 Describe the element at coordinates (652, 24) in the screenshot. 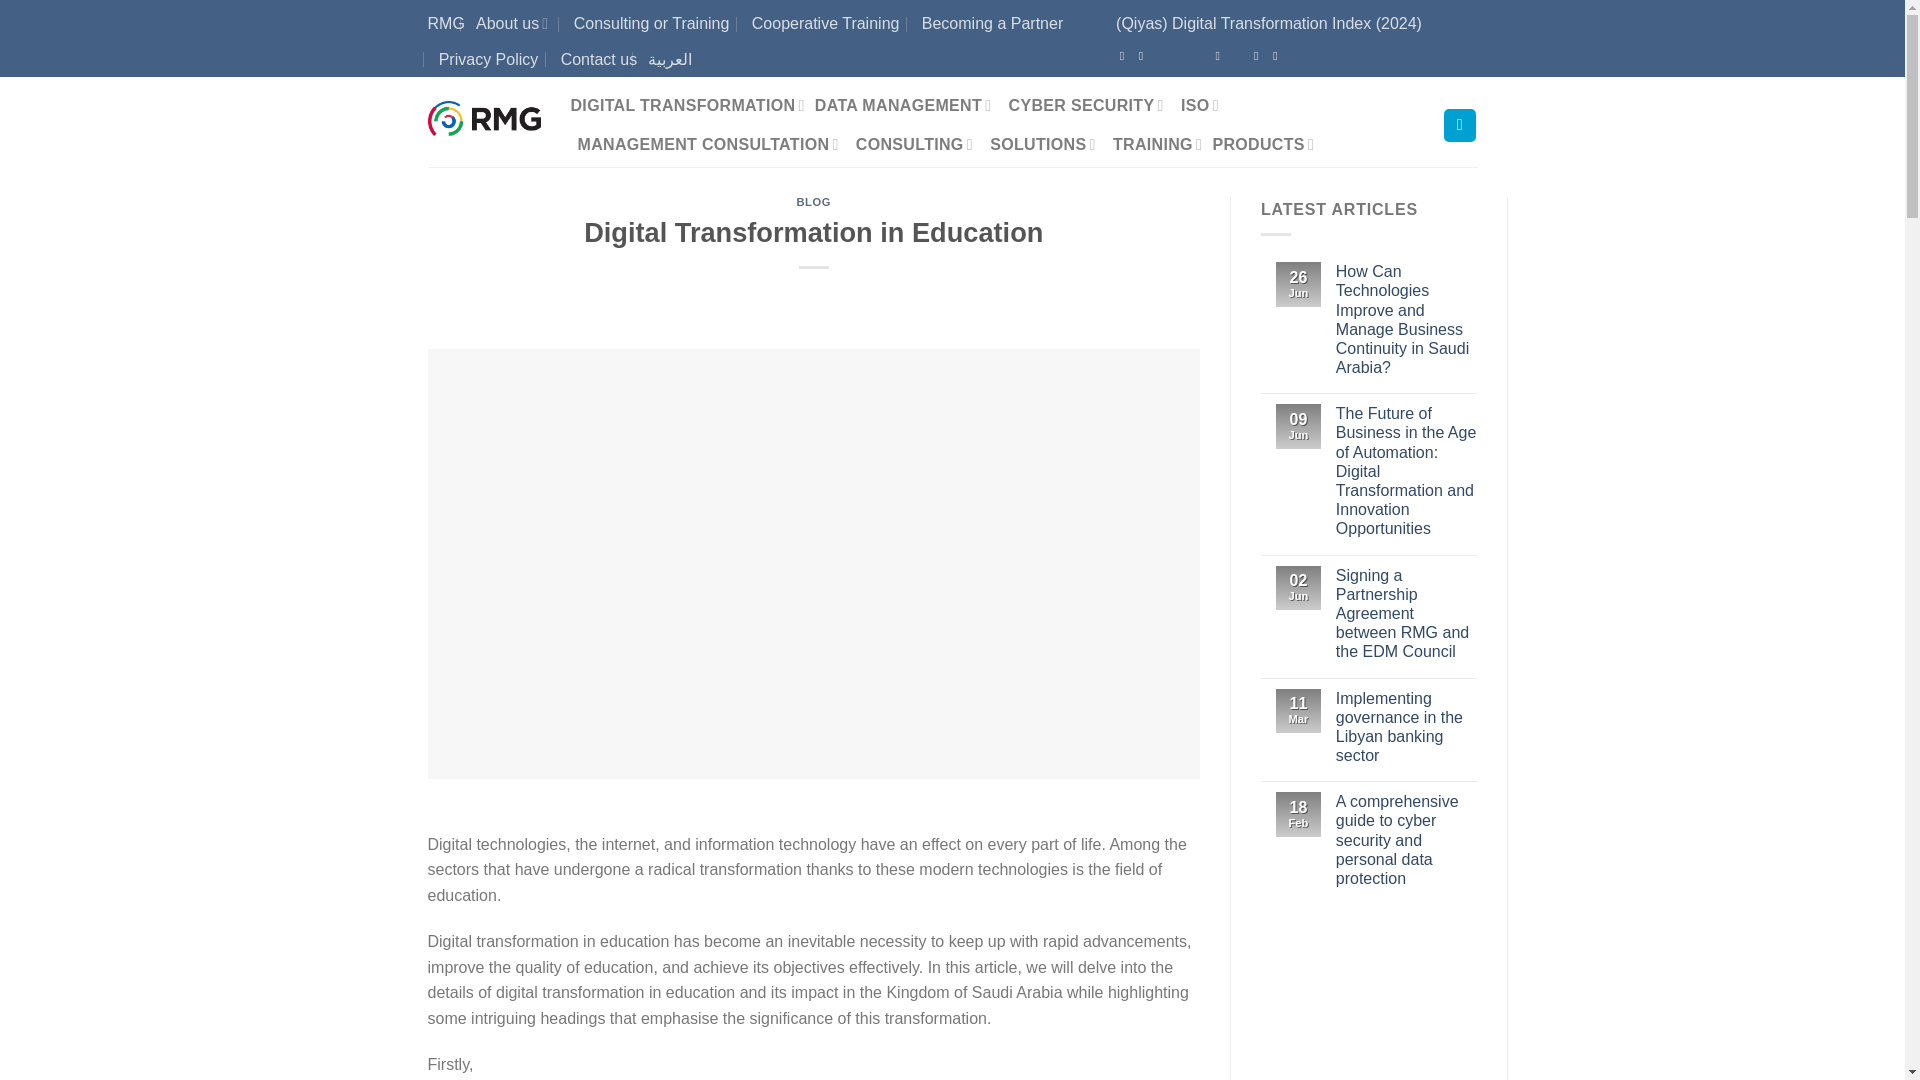

I see `Consulting or Training` at that location.